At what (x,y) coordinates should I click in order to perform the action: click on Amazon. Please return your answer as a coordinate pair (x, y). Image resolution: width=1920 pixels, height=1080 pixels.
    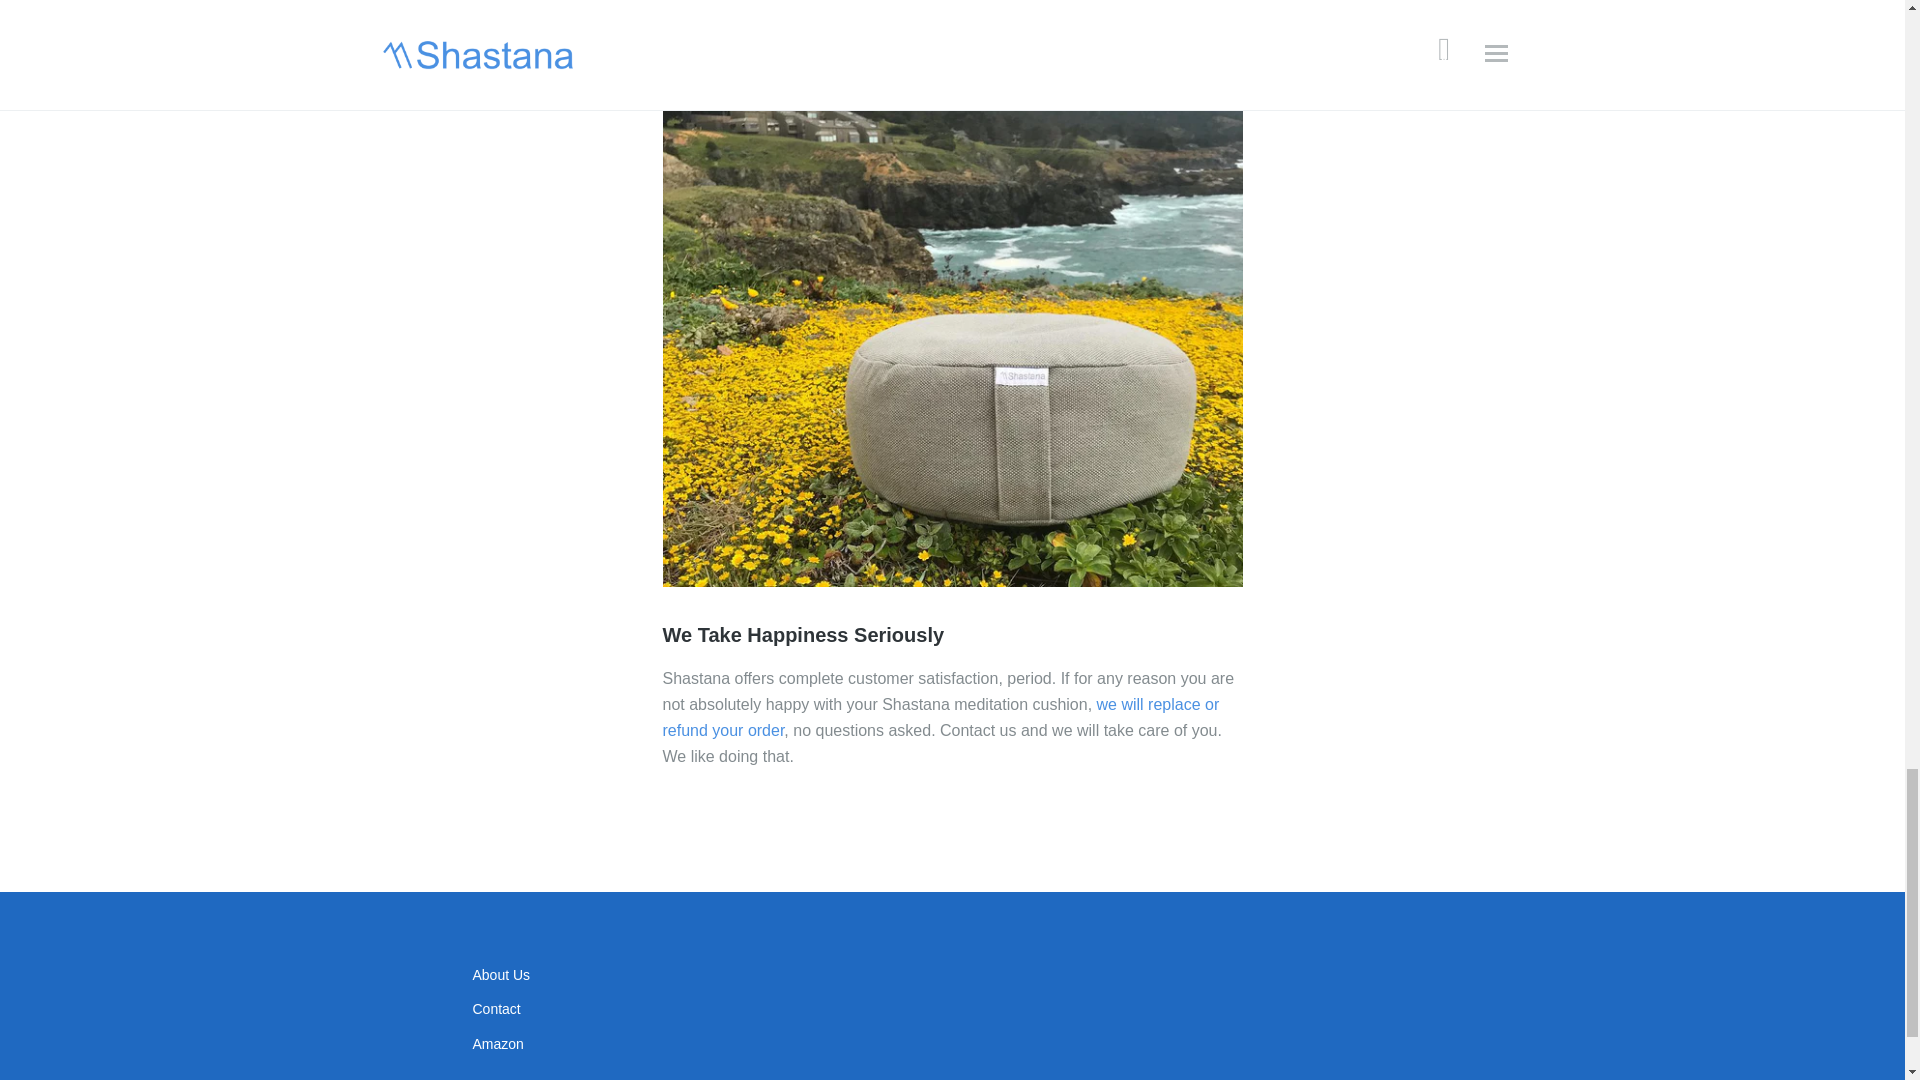
    Looking at the image, I should click on (497, 1043).